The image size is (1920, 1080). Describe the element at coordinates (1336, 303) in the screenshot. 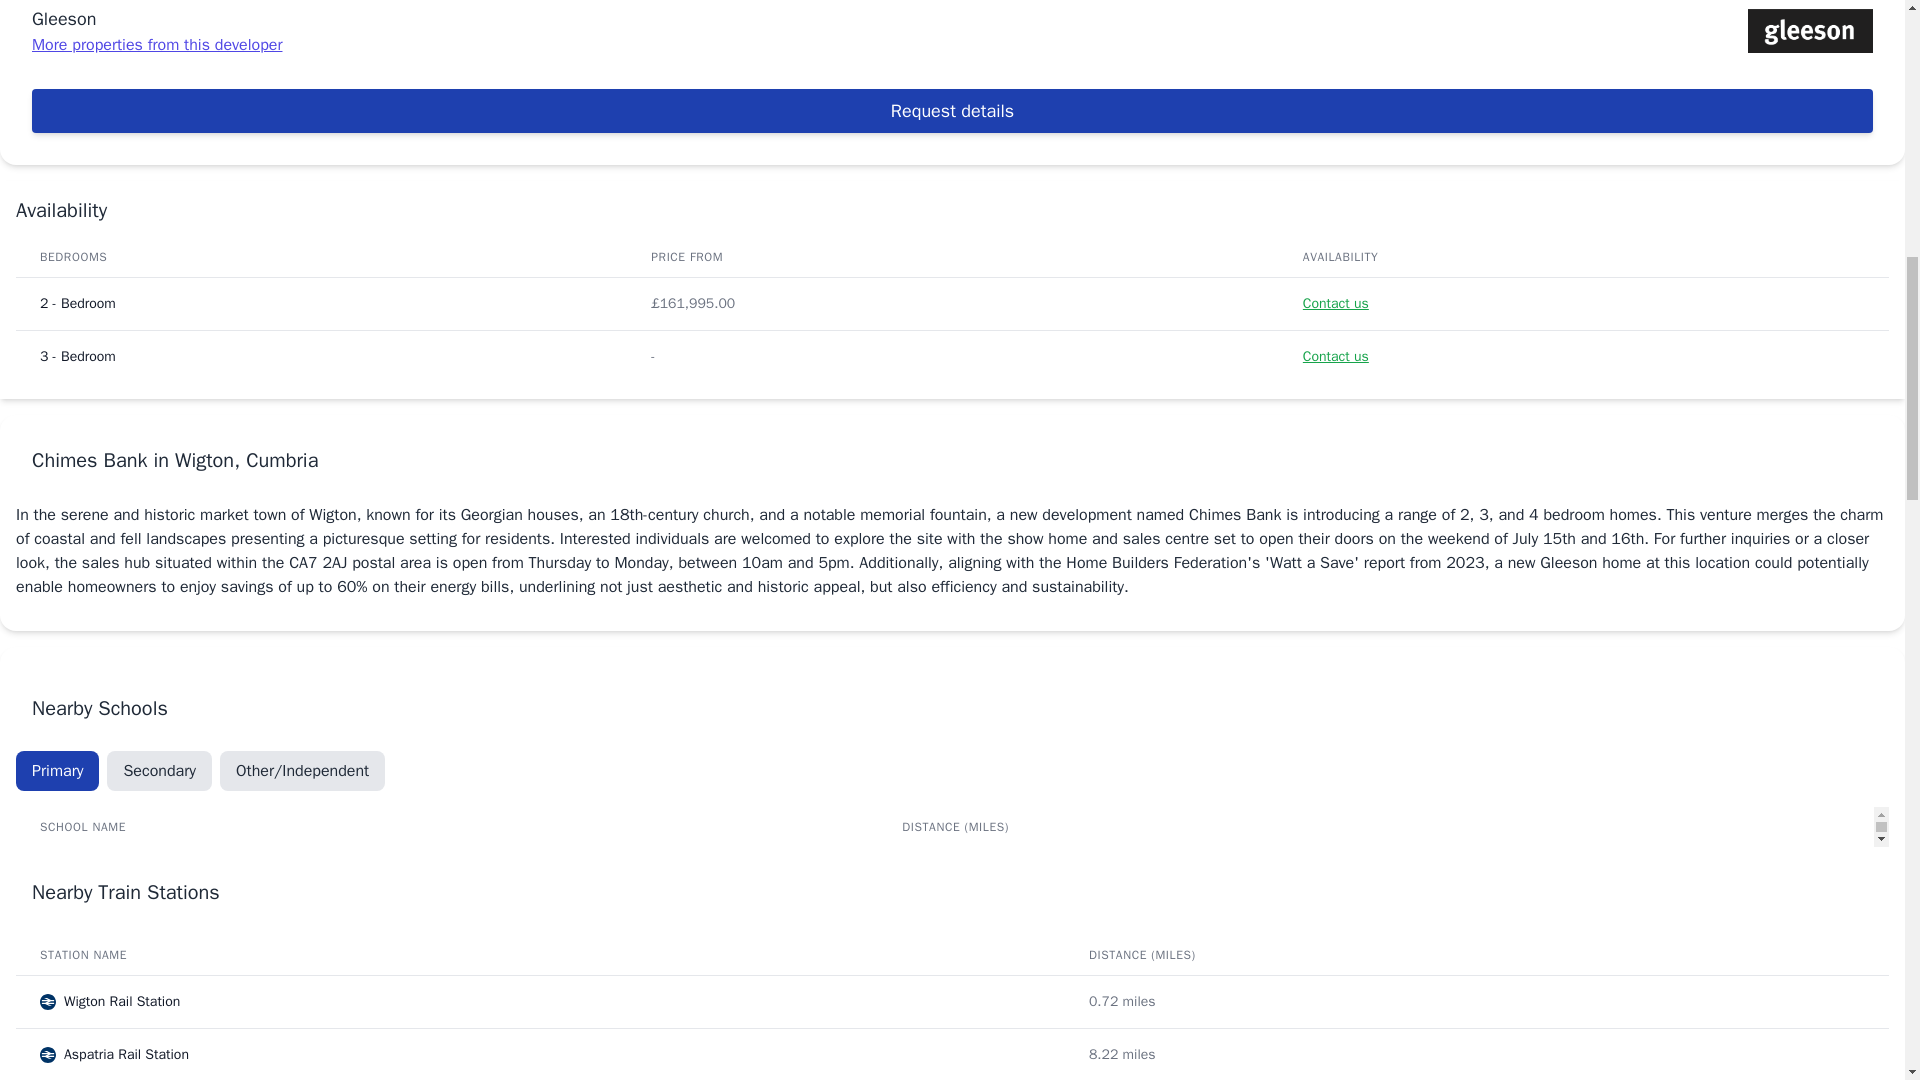

I see `Contact us` at that location.